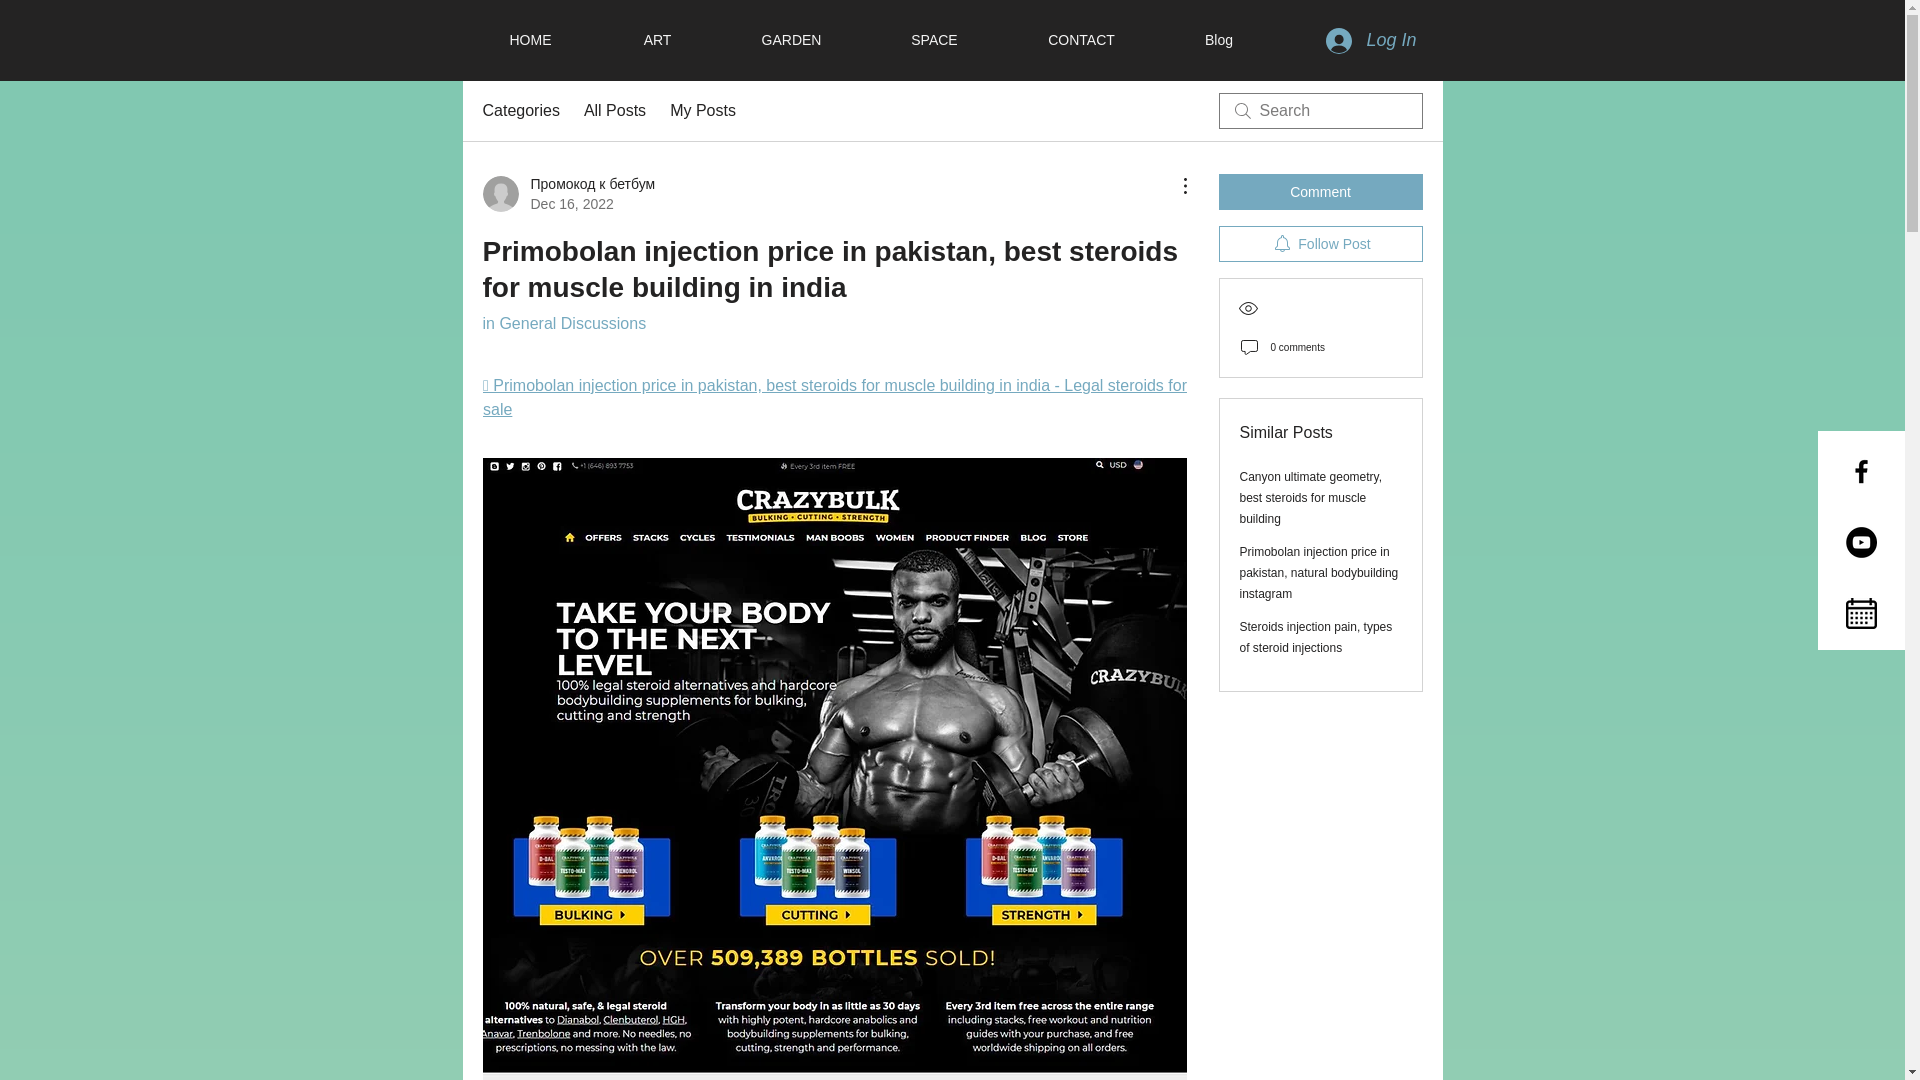 The height and width of the screenshot is (1080, 1920). I want to click on Comment, so click(1320, 191).